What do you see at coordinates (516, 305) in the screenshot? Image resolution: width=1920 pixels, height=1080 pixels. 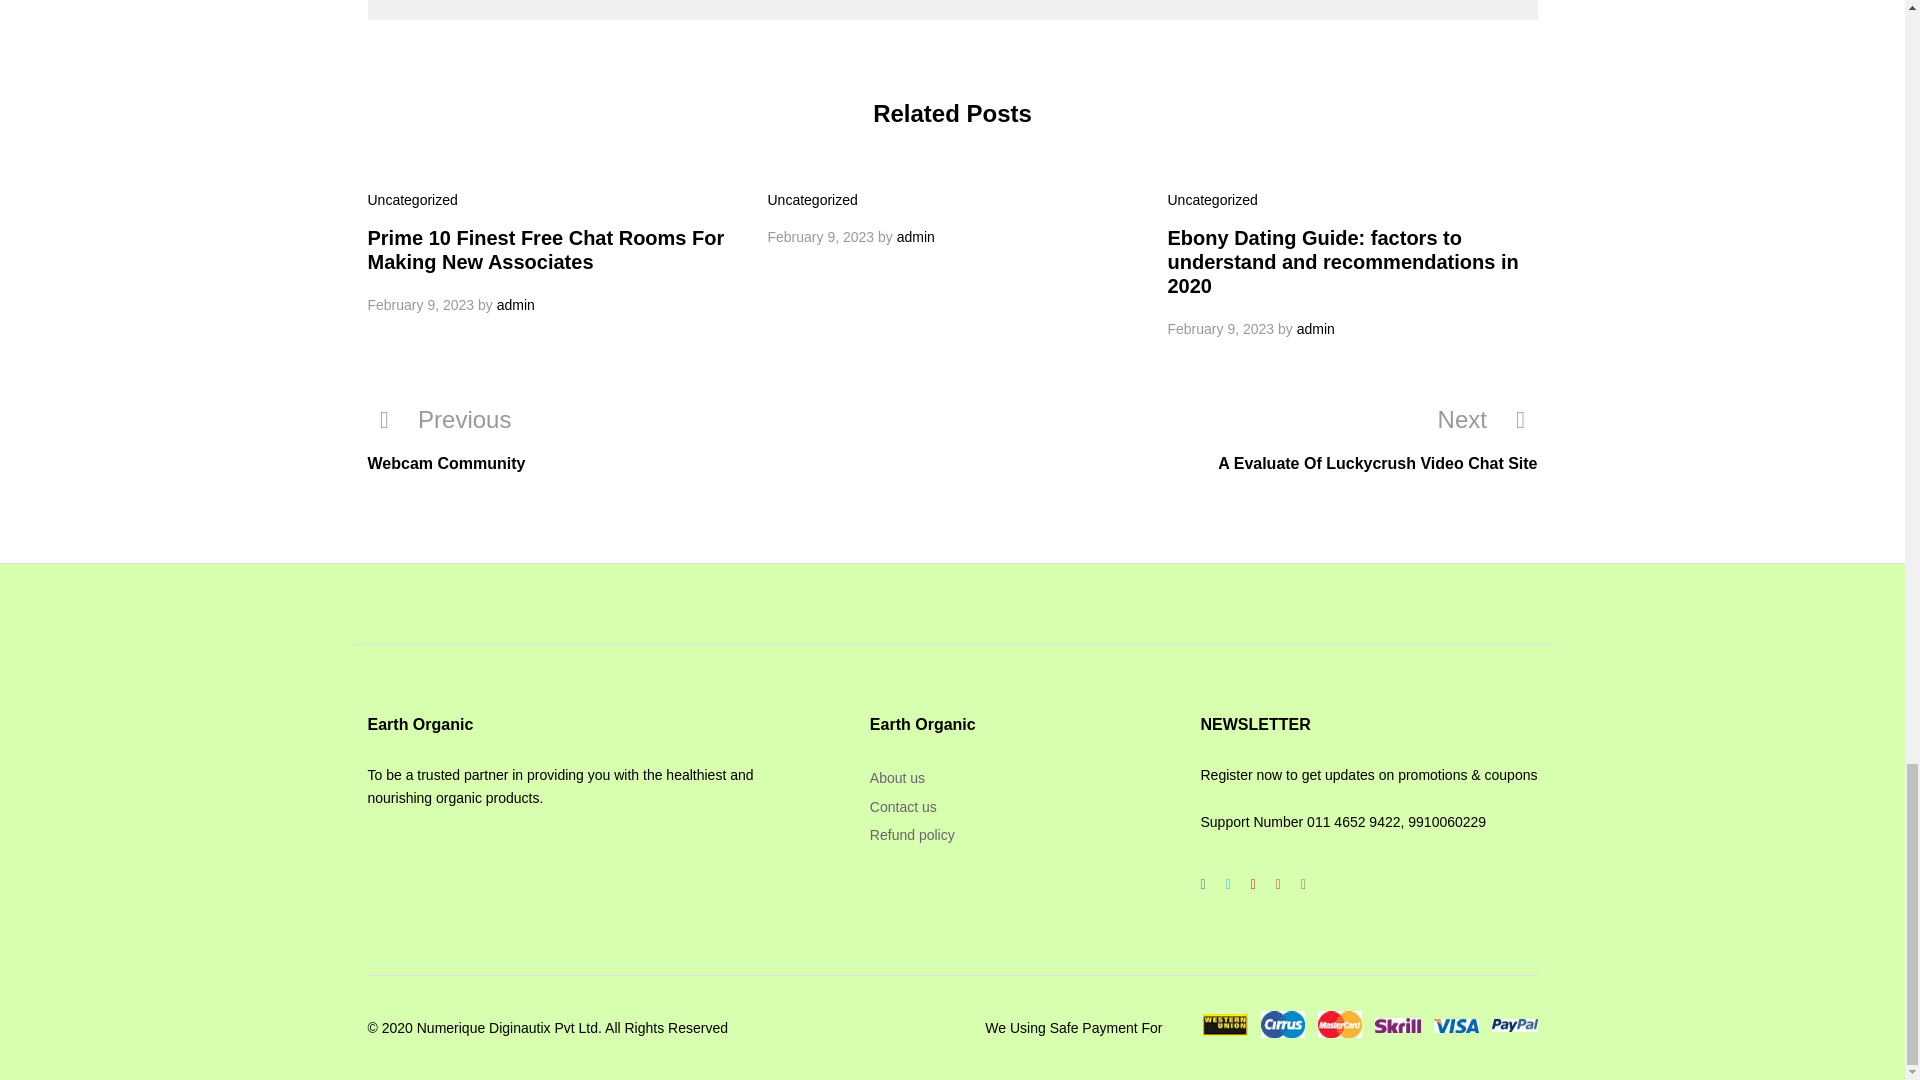 I see `admin` at bounding box center [516, 305].